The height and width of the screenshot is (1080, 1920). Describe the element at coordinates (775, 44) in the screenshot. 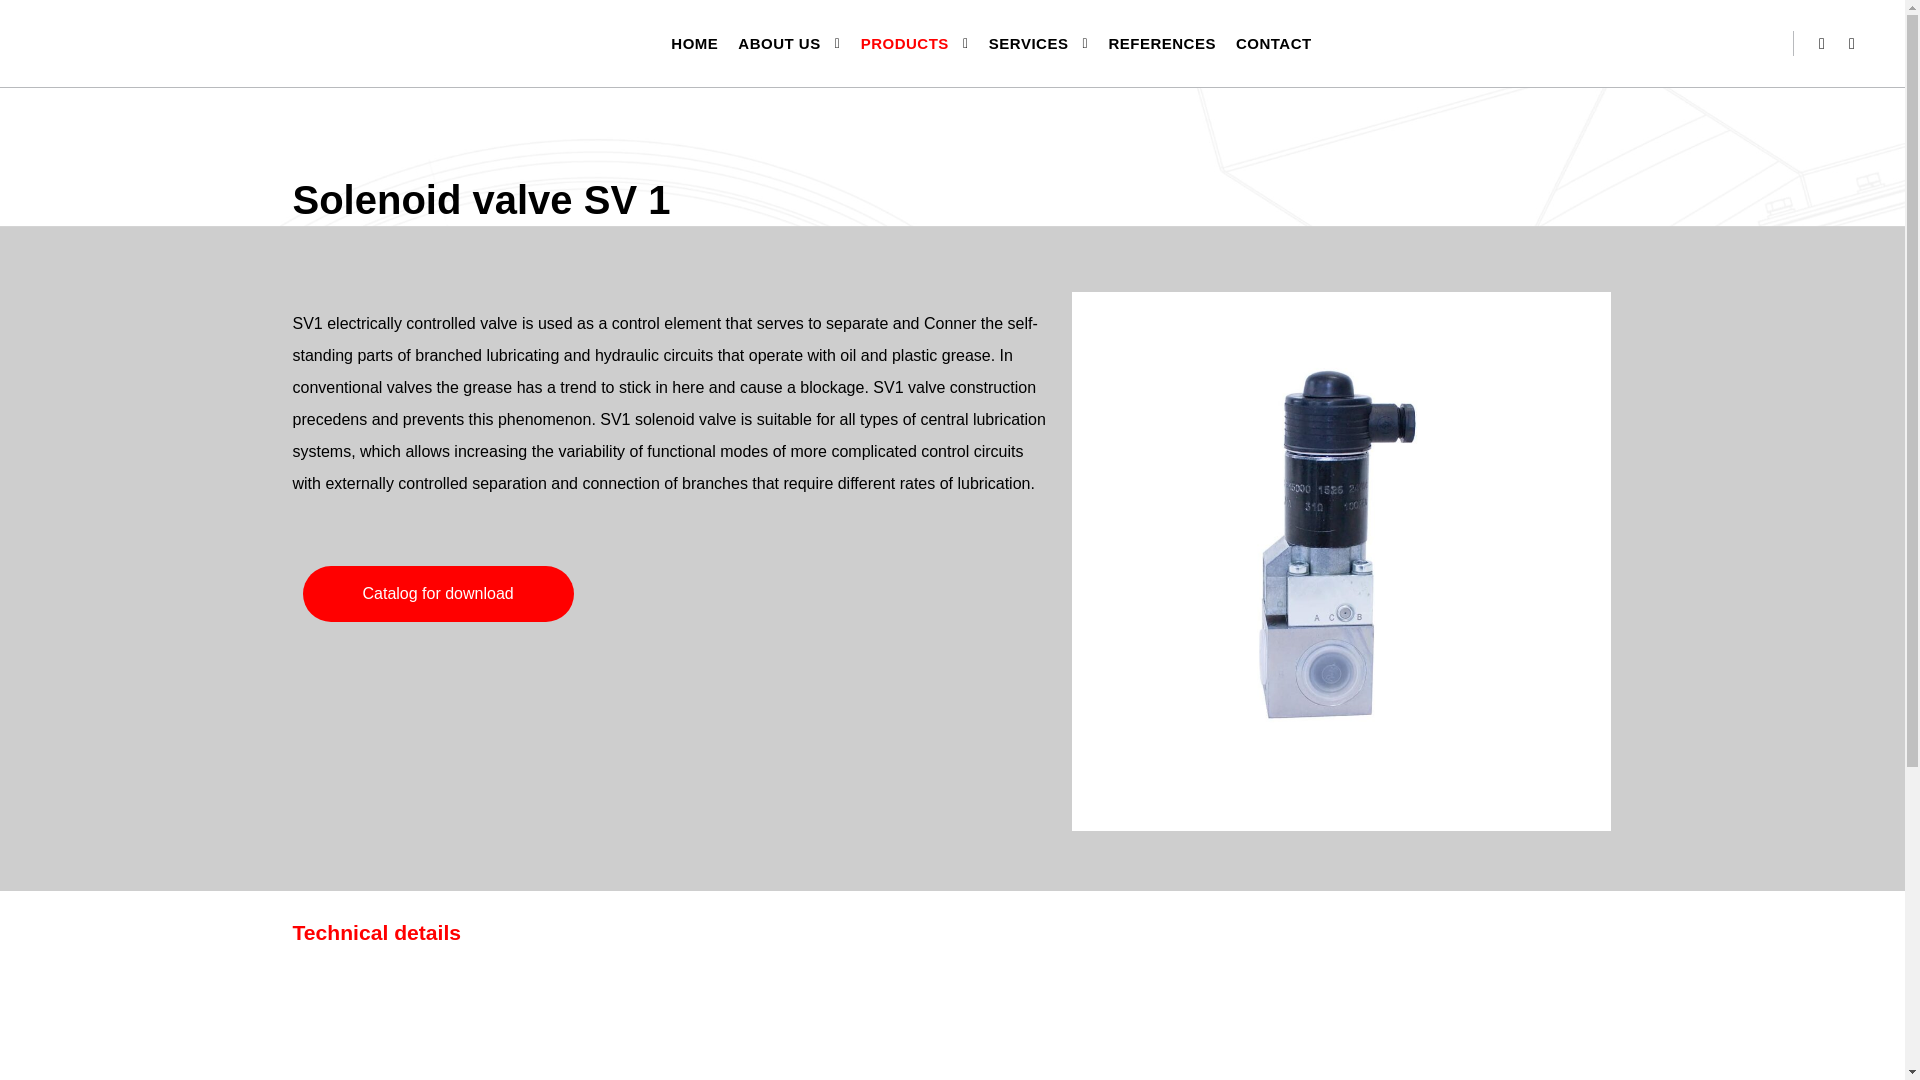

I see `ABOUT US` at that location.